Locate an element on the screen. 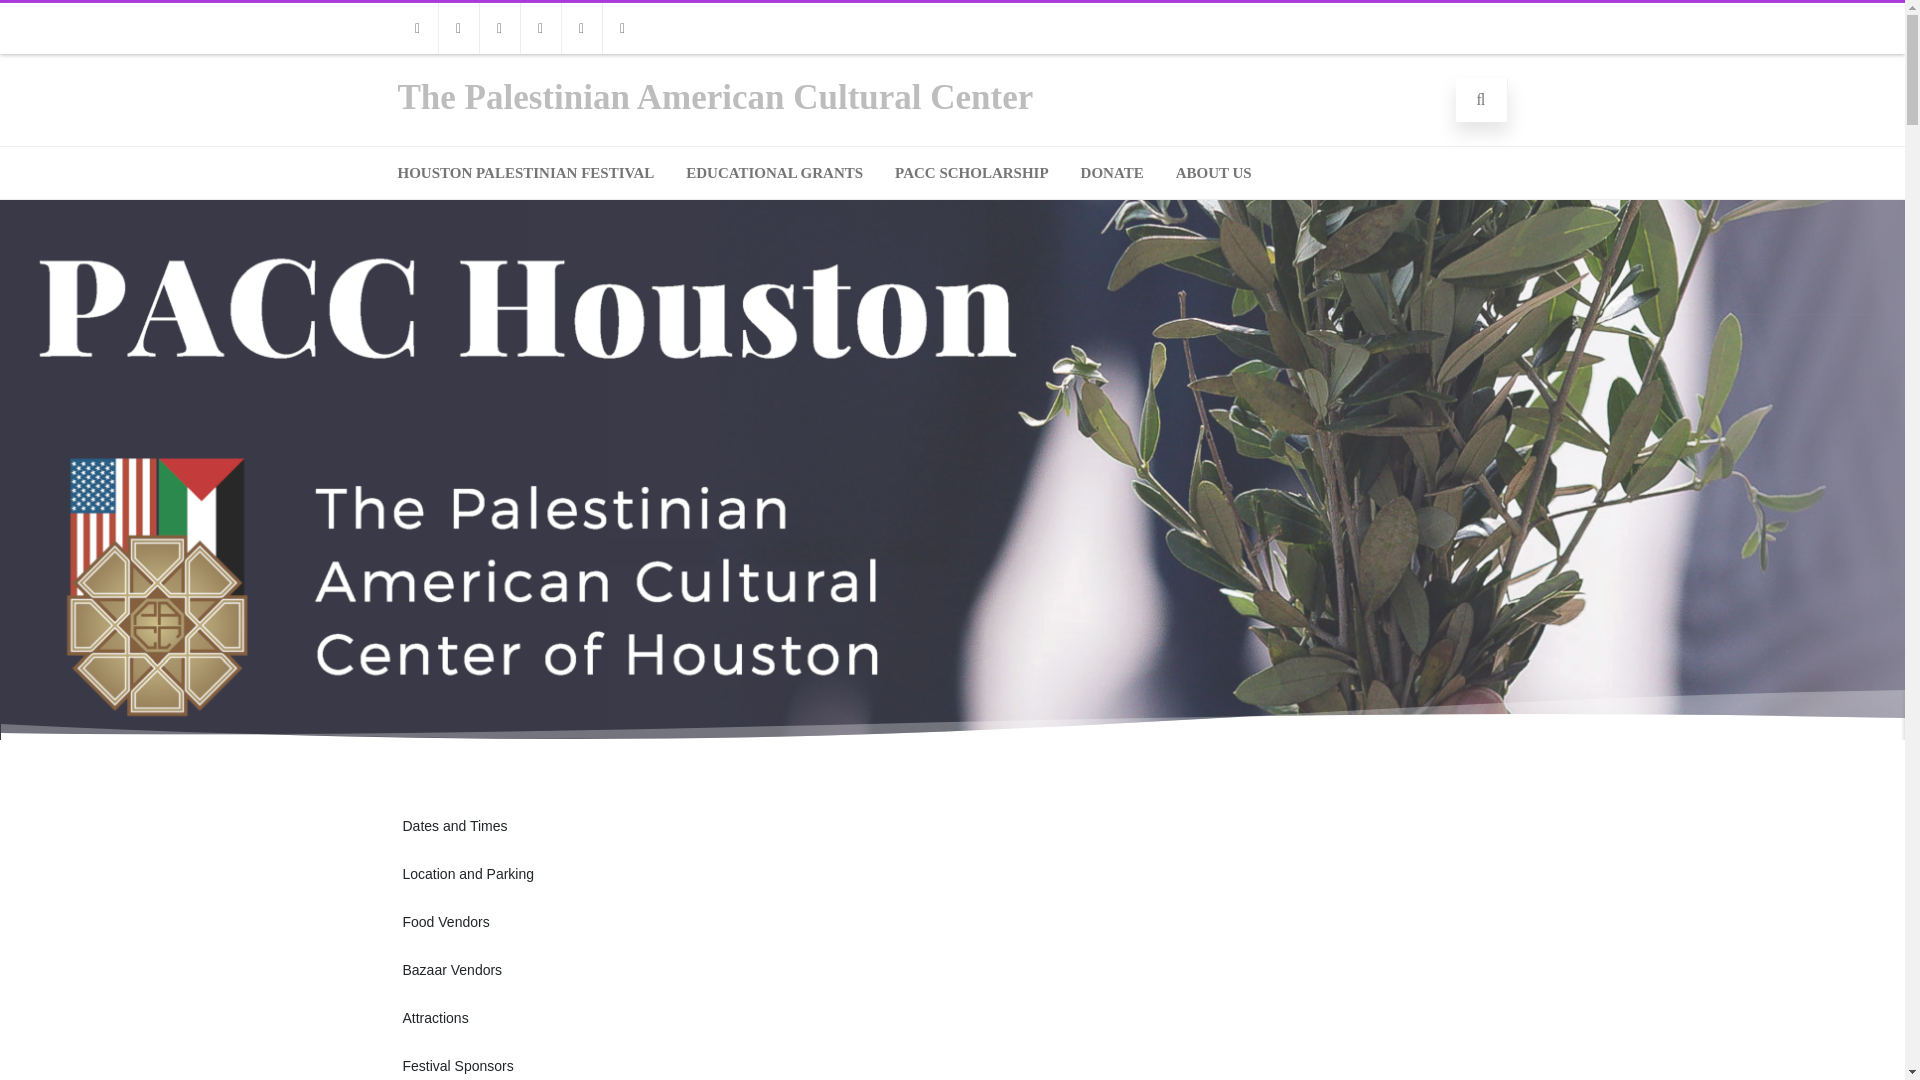 The image size is (1920, 1080). PACC SCHOLARSHIP is located at coordinates (971, 172).